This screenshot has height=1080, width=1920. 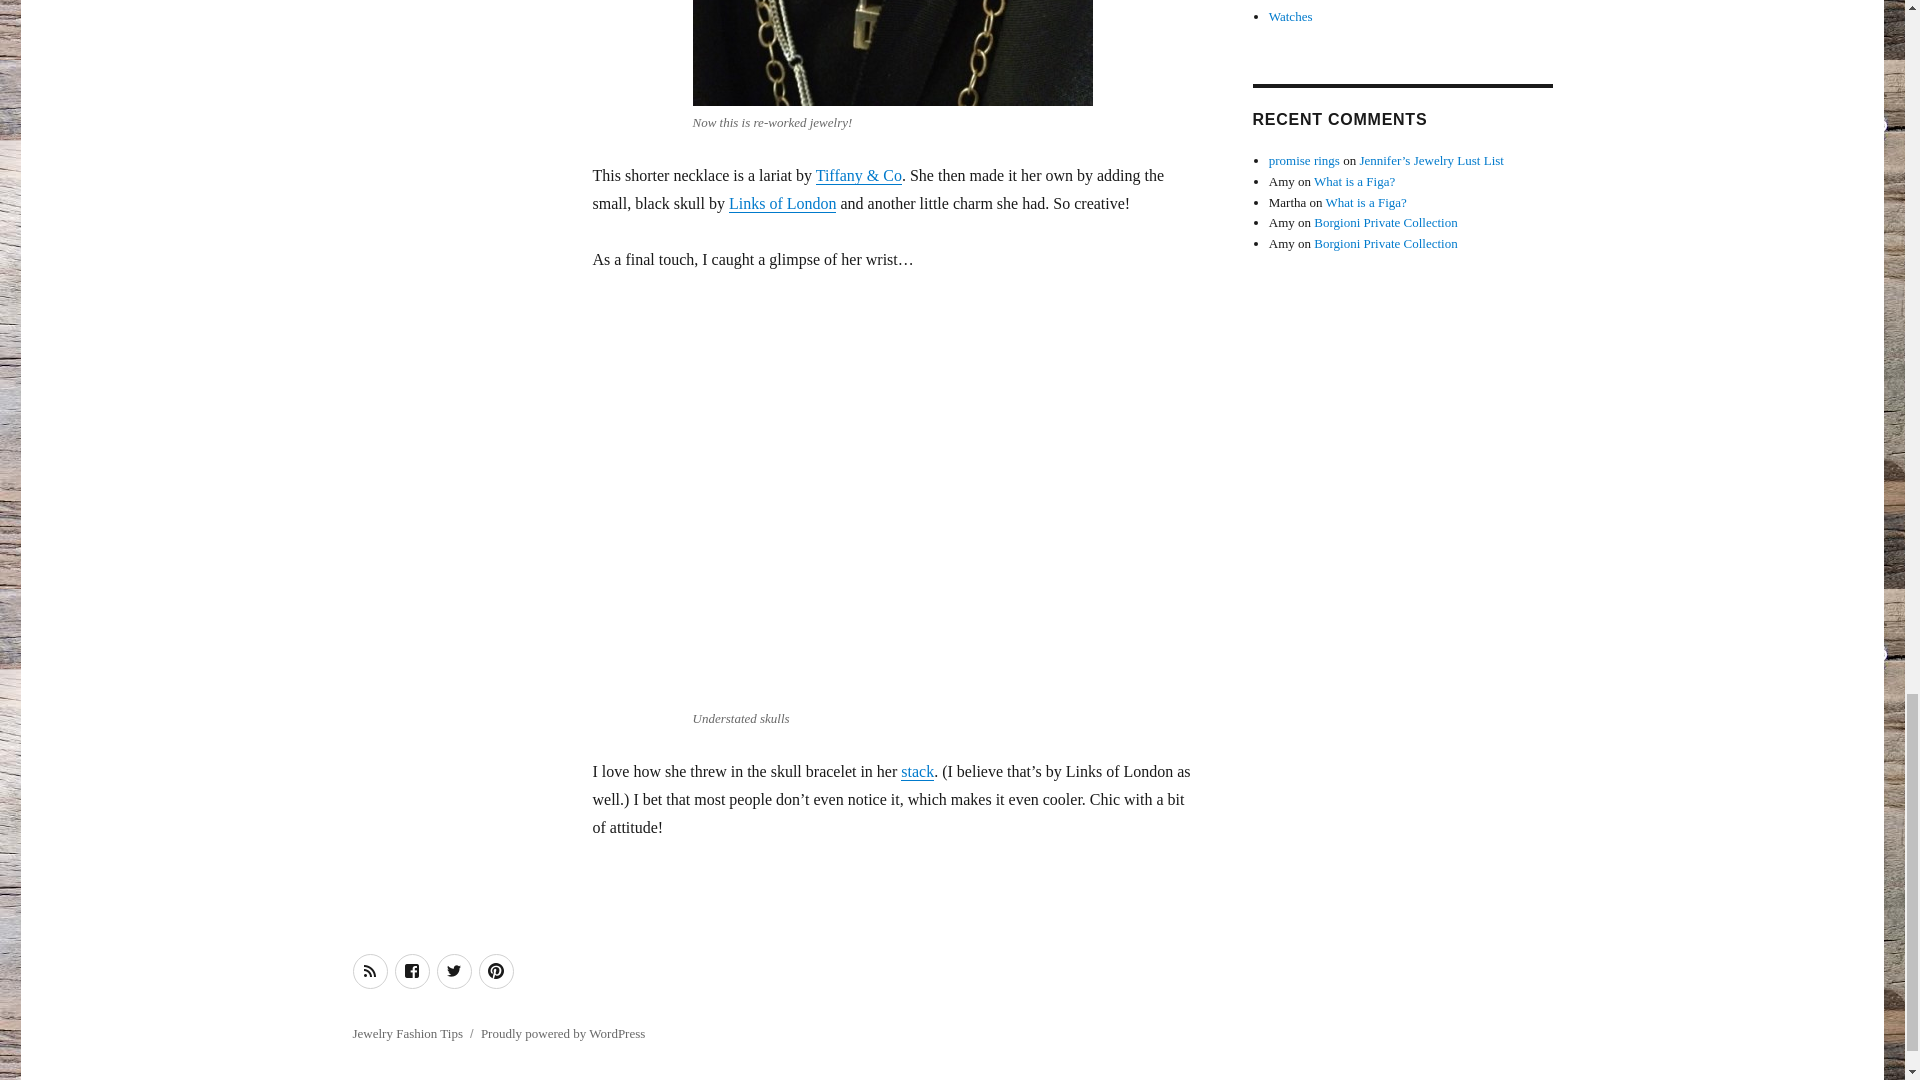 What do you see at coordinates (892, 52) in the screenshot?
I see `links of london` at bounding box center [892, 52].